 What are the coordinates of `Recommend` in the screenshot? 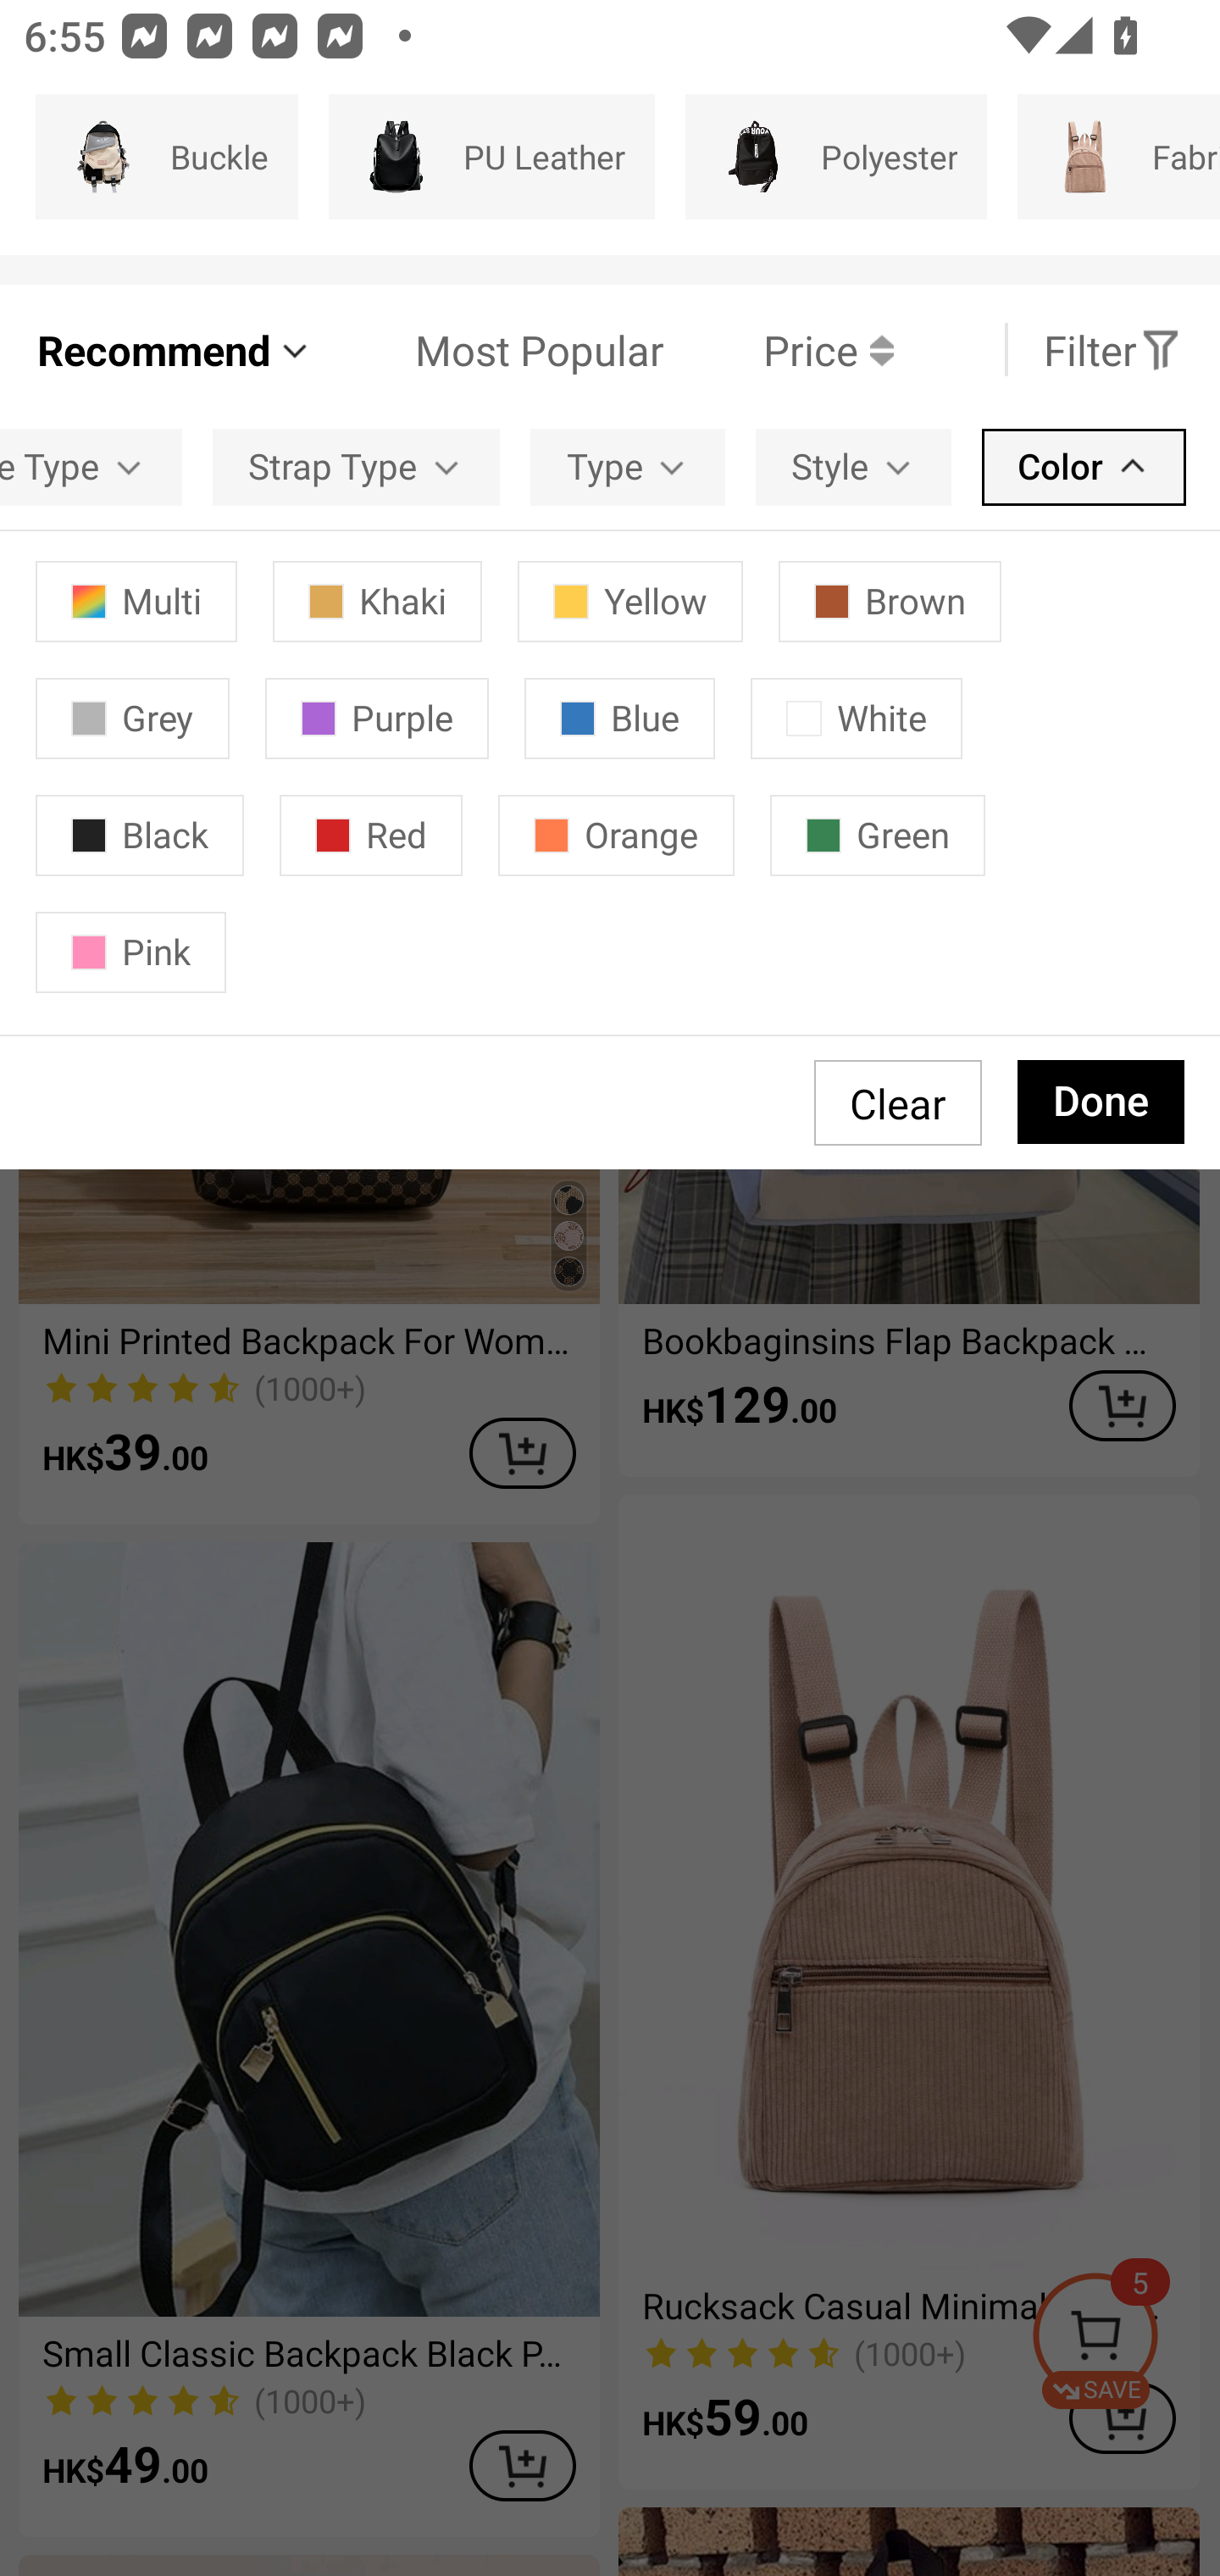 It's located at (175, 350).